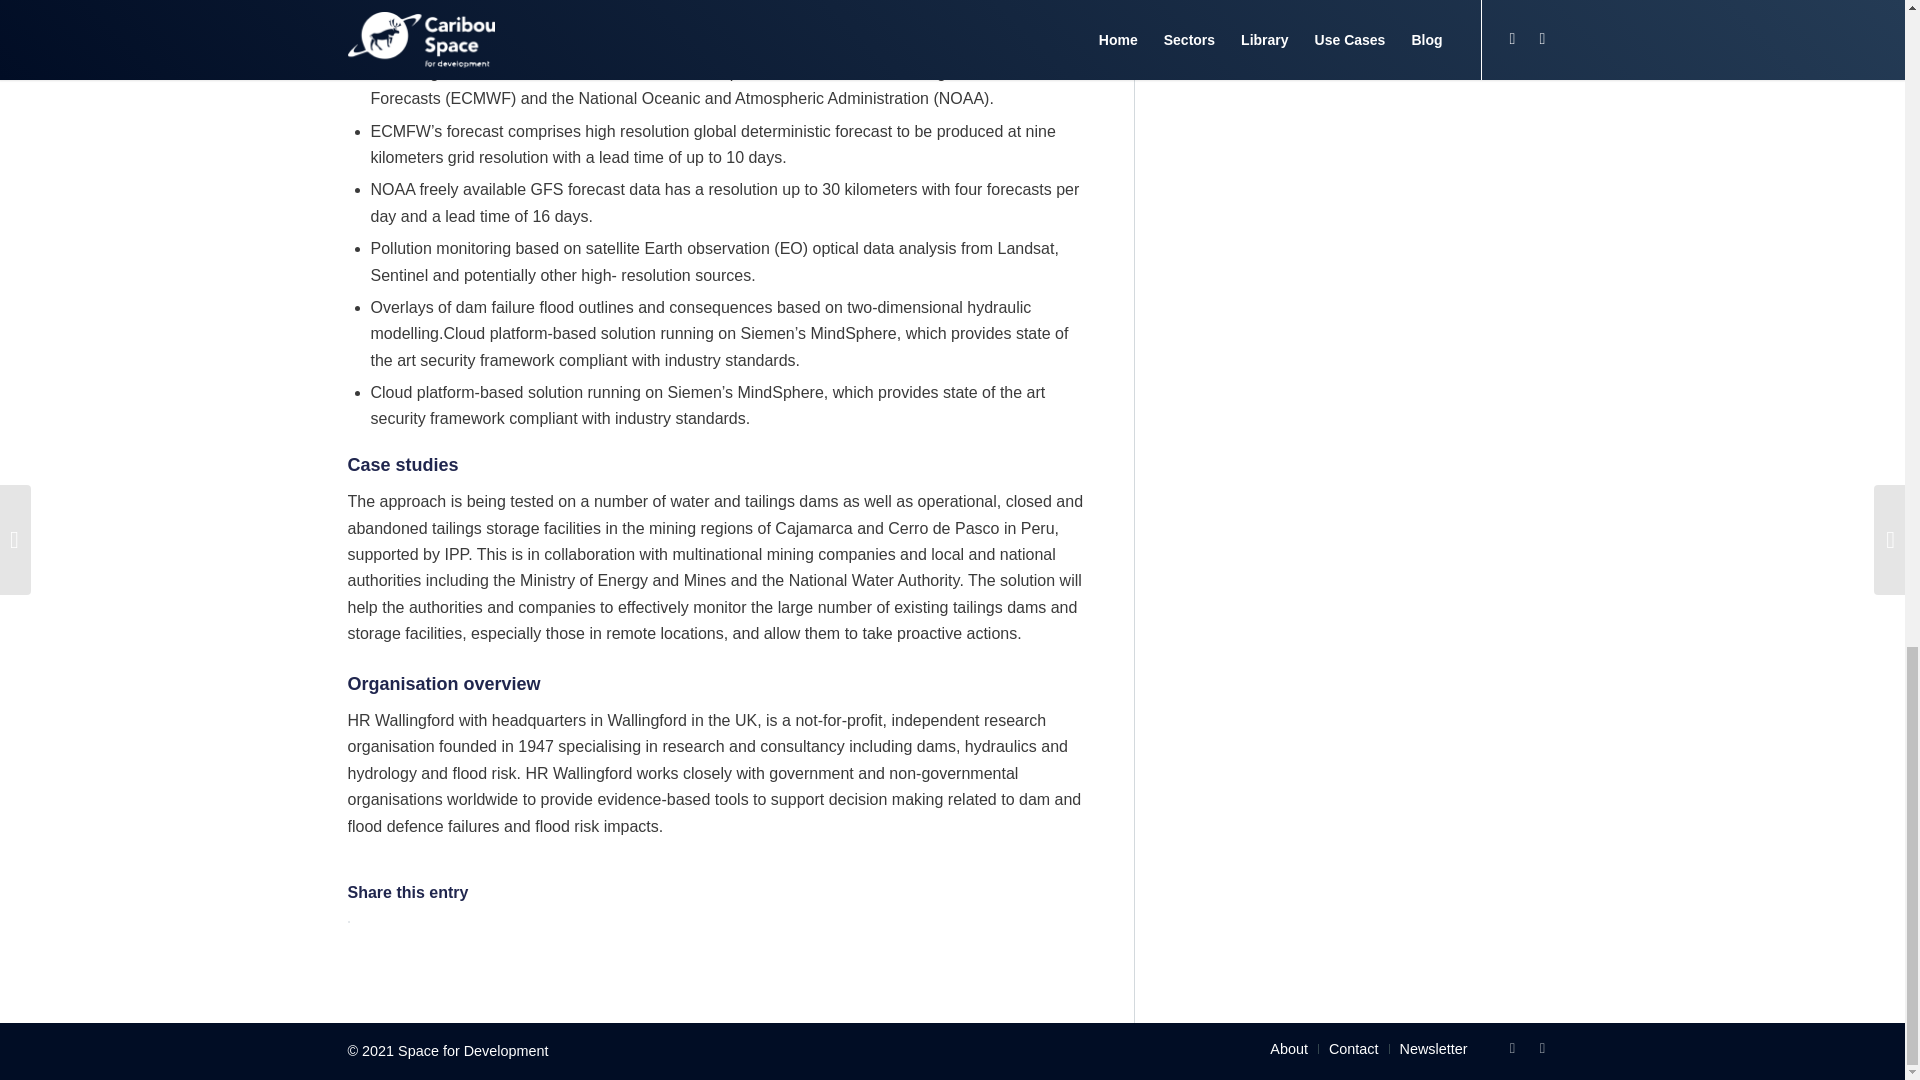 The width and height of the screenshot is (1920, 1080). I want to click on Contact, so click(1353, 1049).